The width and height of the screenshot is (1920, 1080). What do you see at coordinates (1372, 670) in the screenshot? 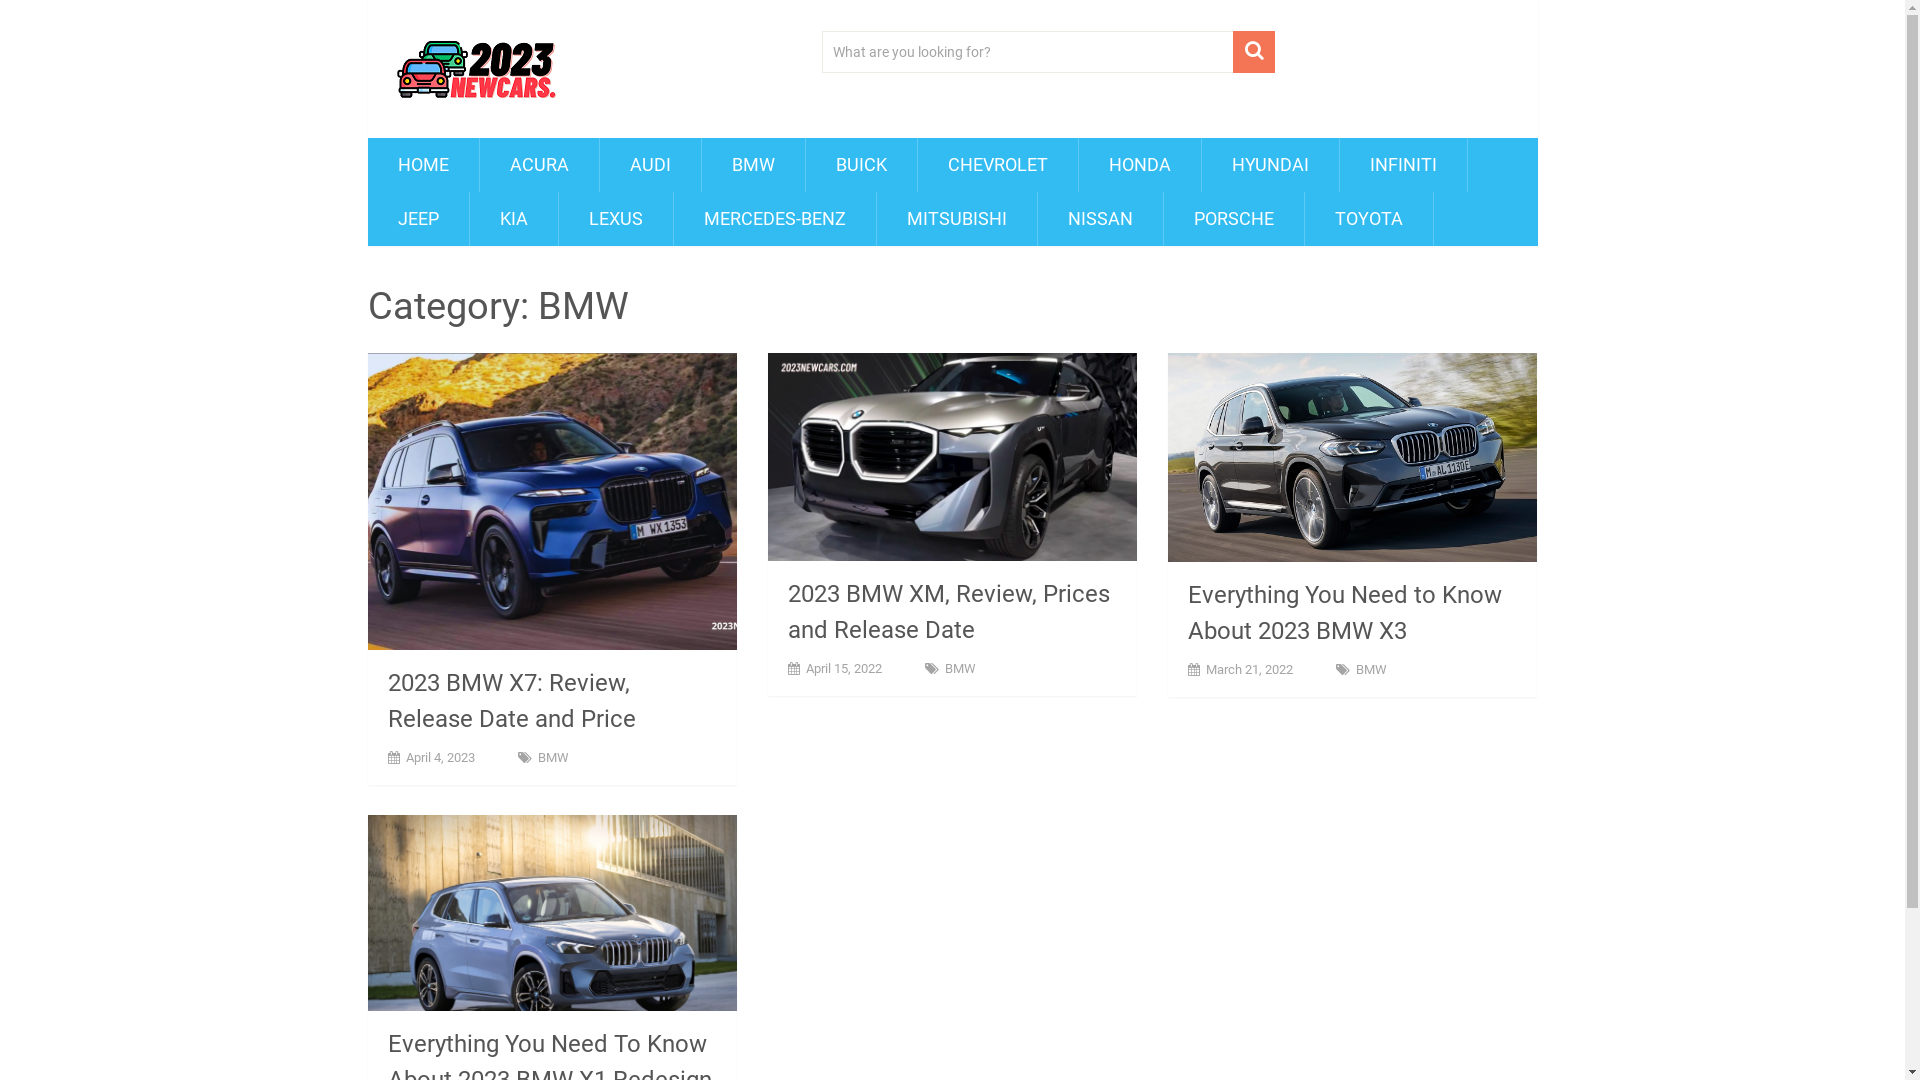
I see `BMW` at bounding box center [1372, 670].